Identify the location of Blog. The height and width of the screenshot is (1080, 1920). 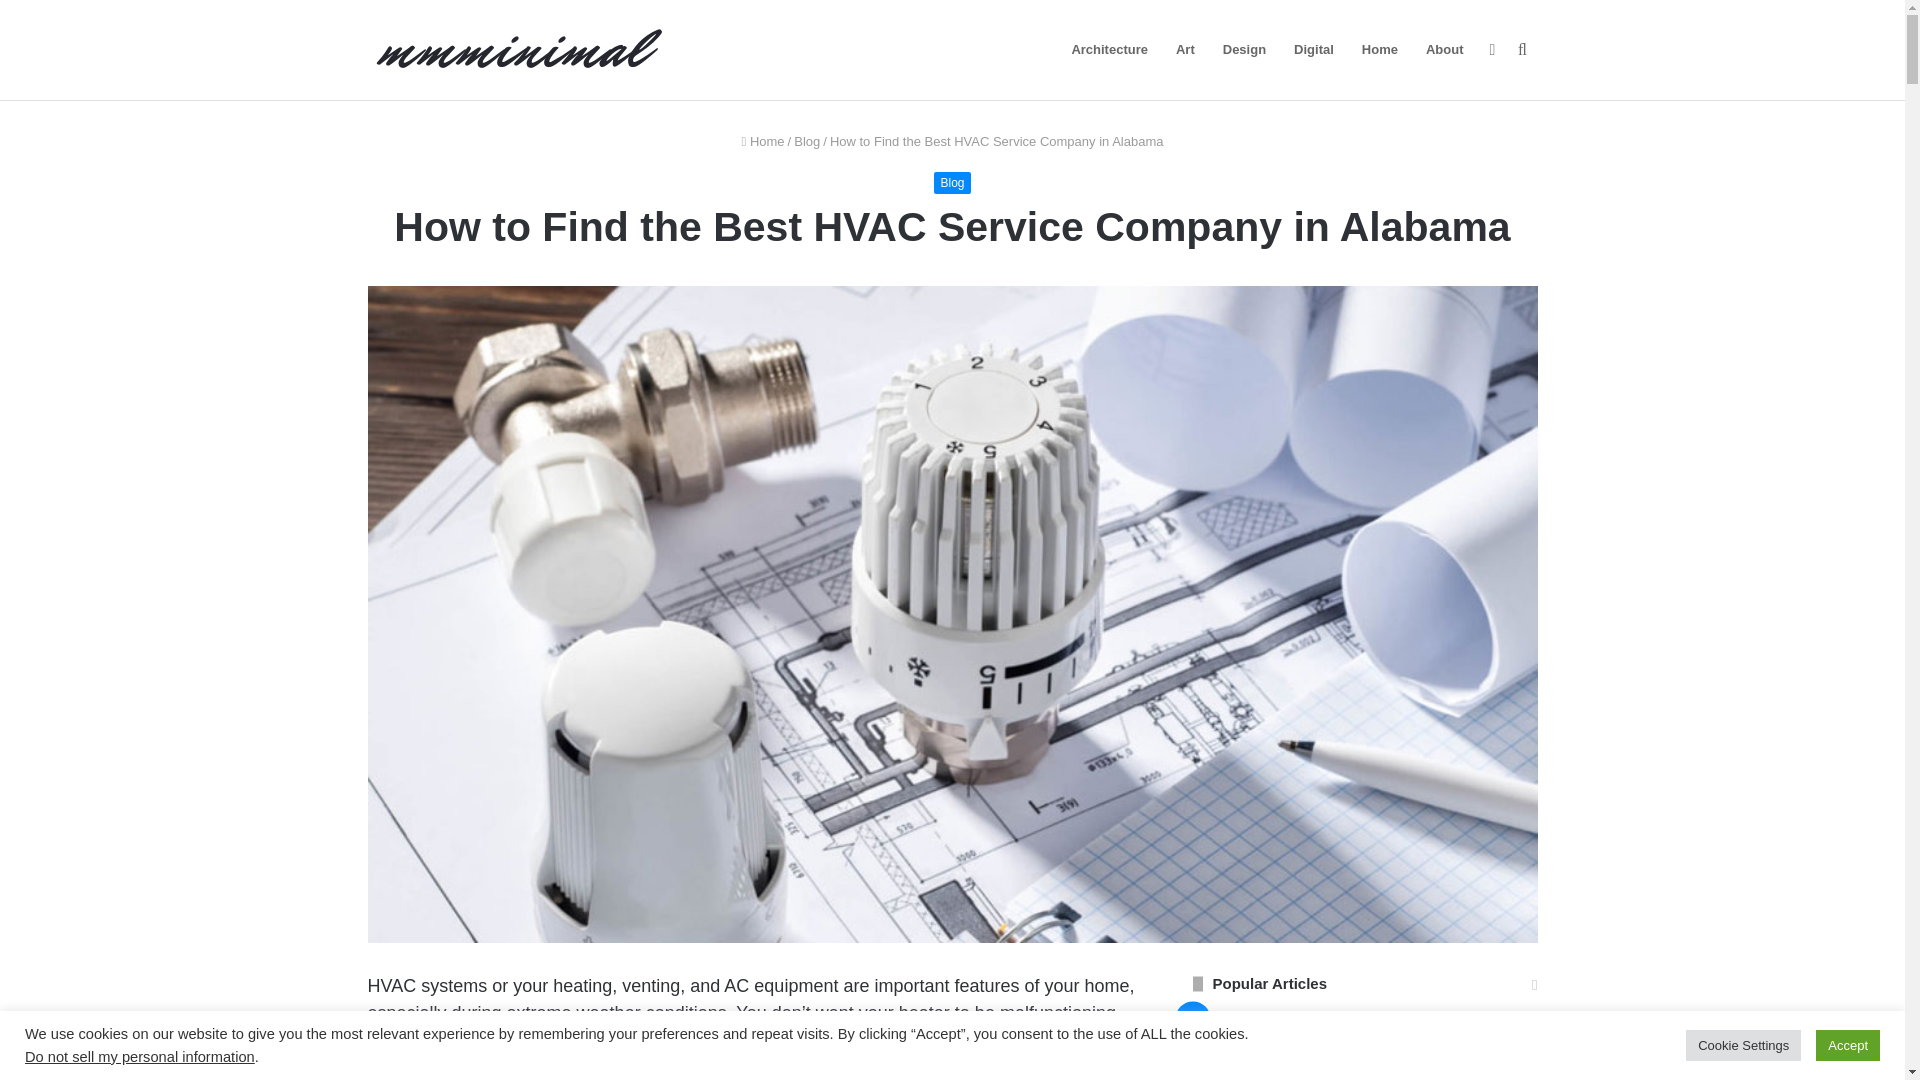
(951, 182).